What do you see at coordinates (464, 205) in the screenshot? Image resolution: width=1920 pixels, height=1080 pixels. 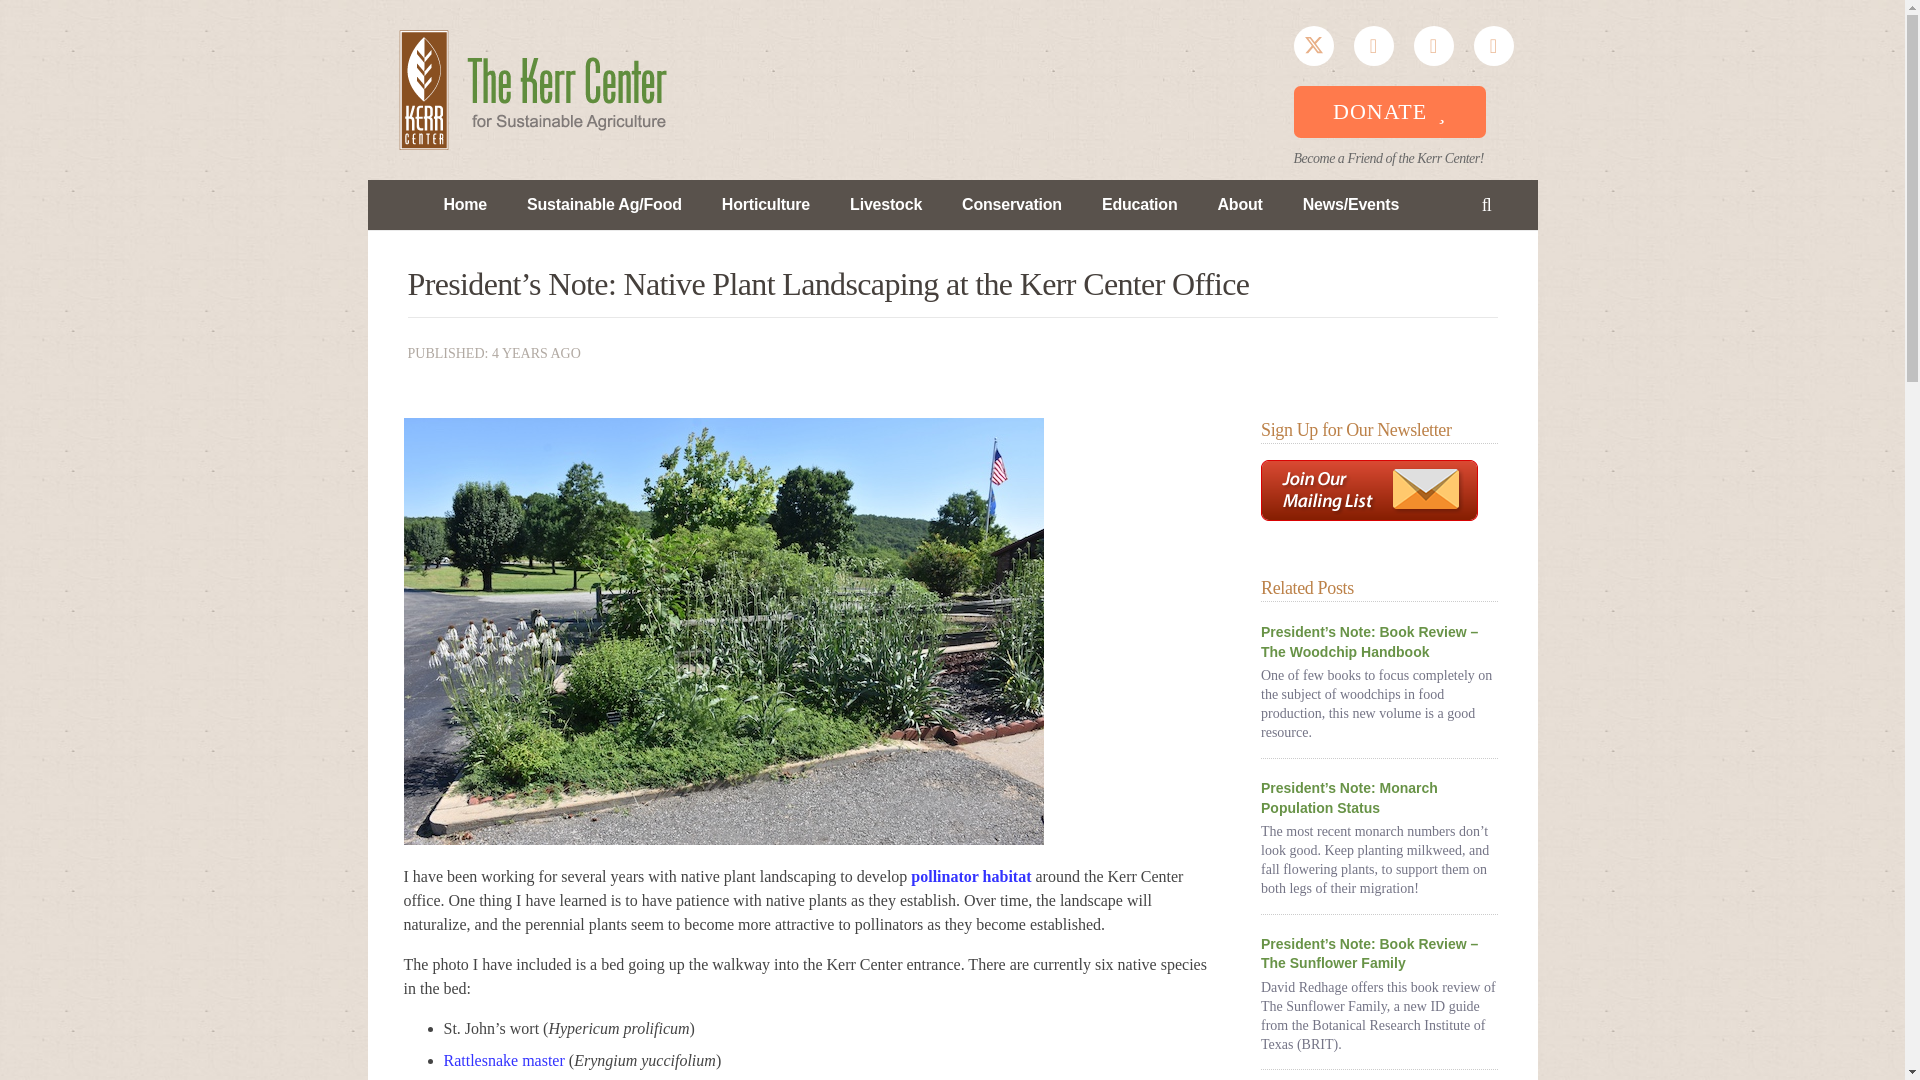 I see `Home` at bounding box center [464, 205].